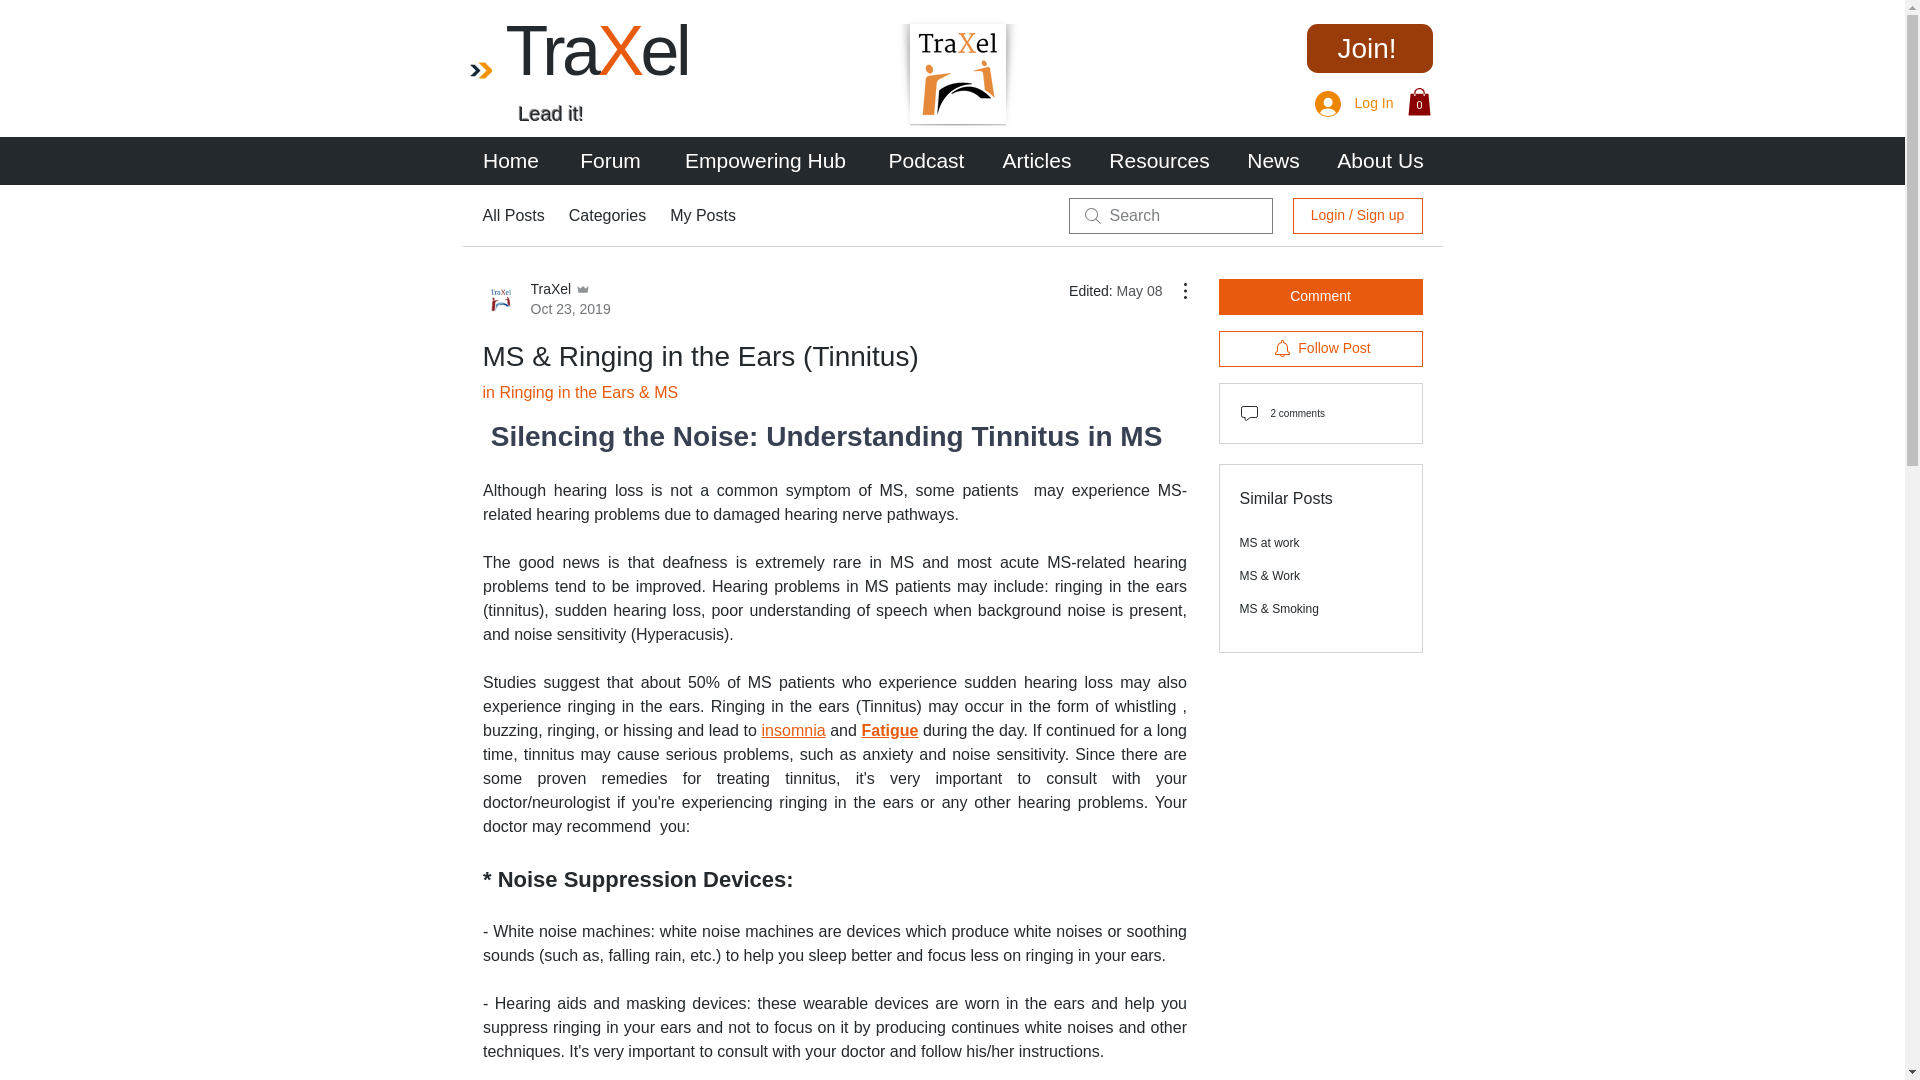 This screenshot has height=1080, width=1920. Describe the element at coordinates (1379, 160) in the screenshot. I see `Home` at that location.